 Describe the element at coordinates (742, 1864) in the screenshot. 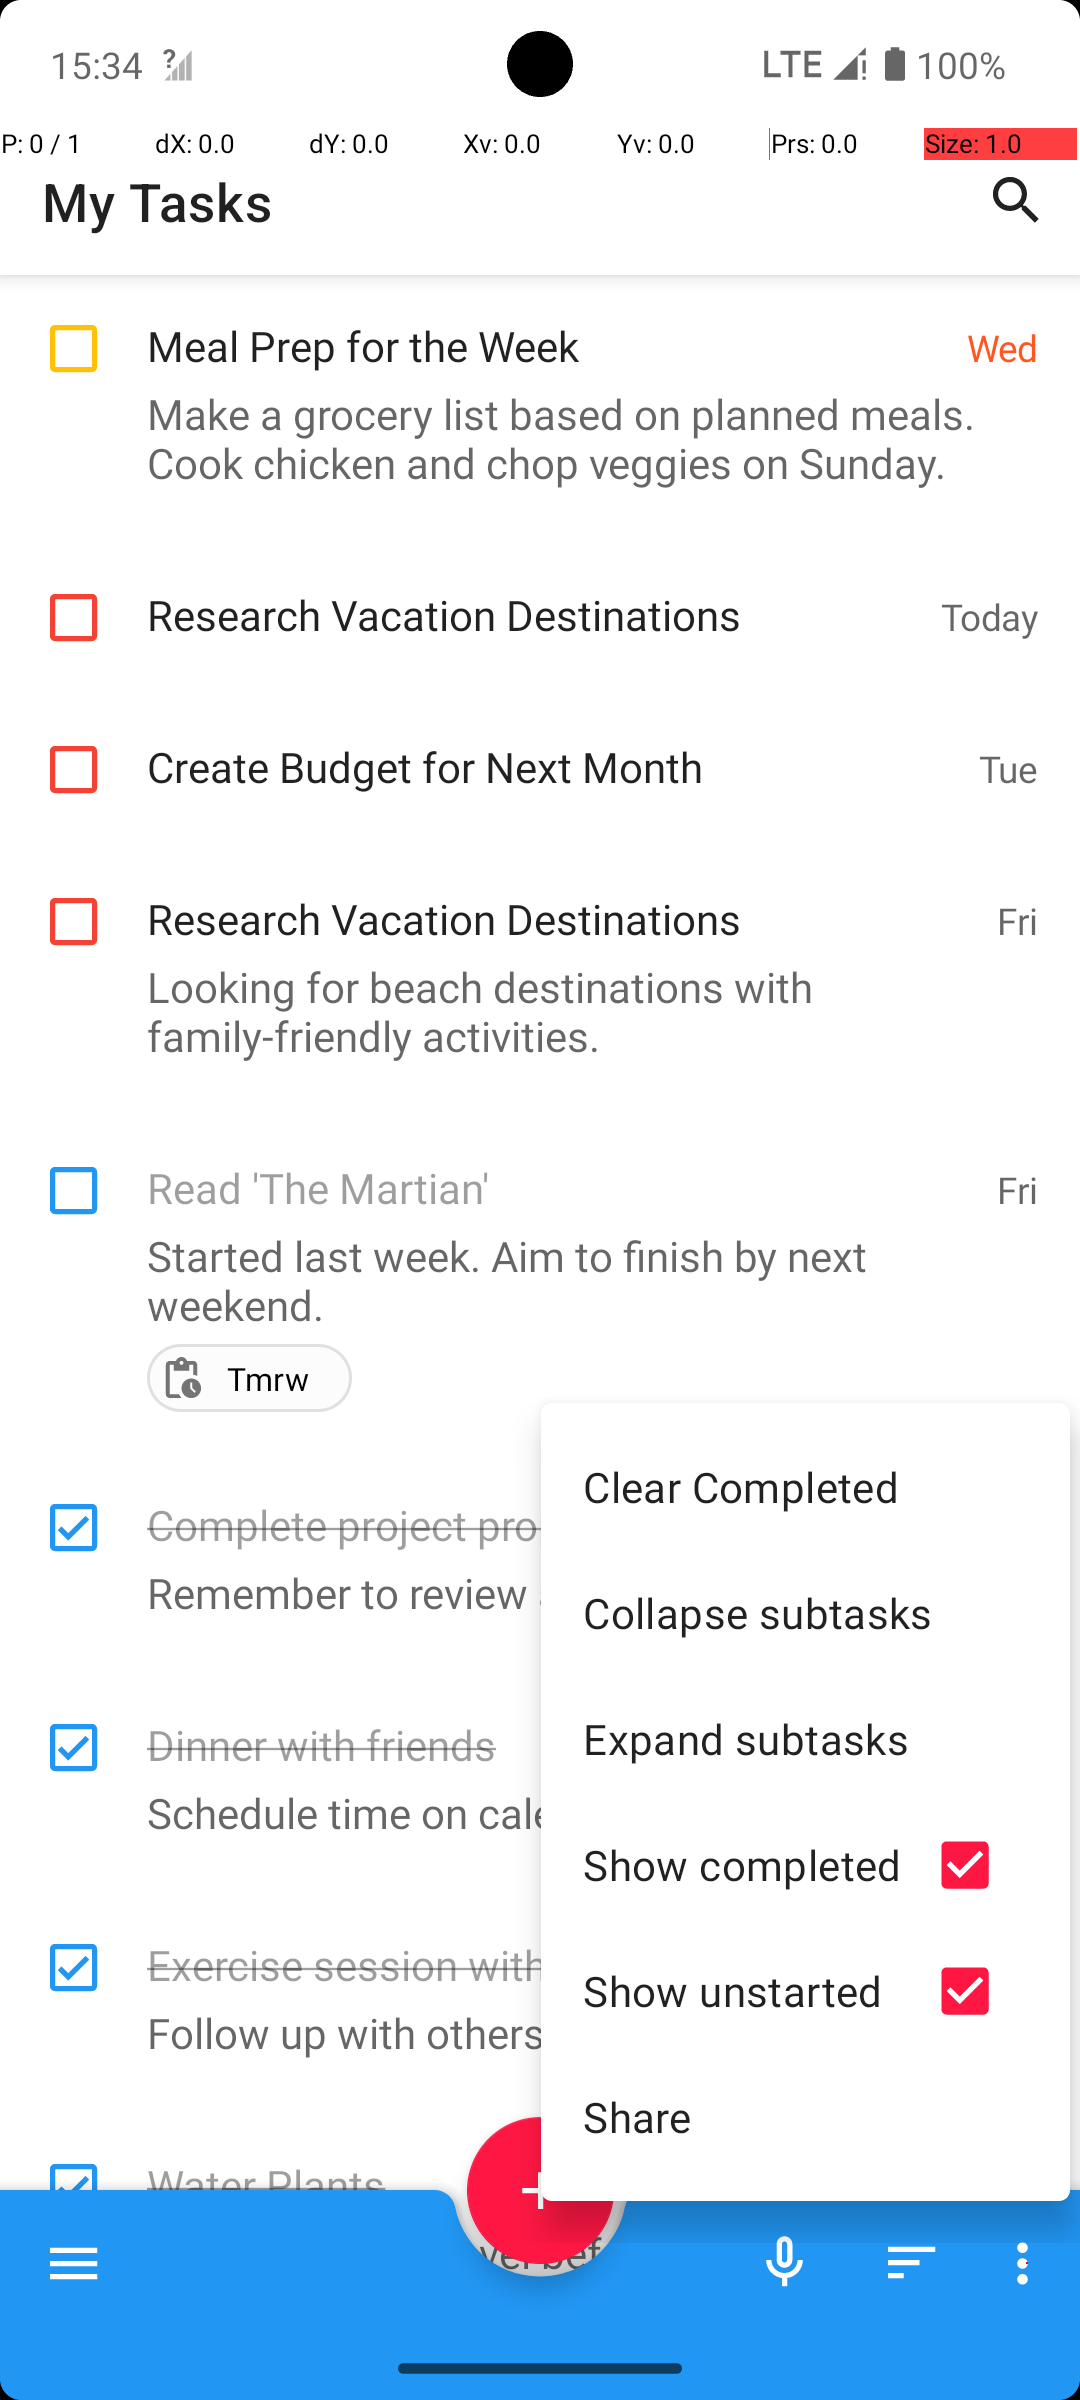

I see `Show completed` at that location.